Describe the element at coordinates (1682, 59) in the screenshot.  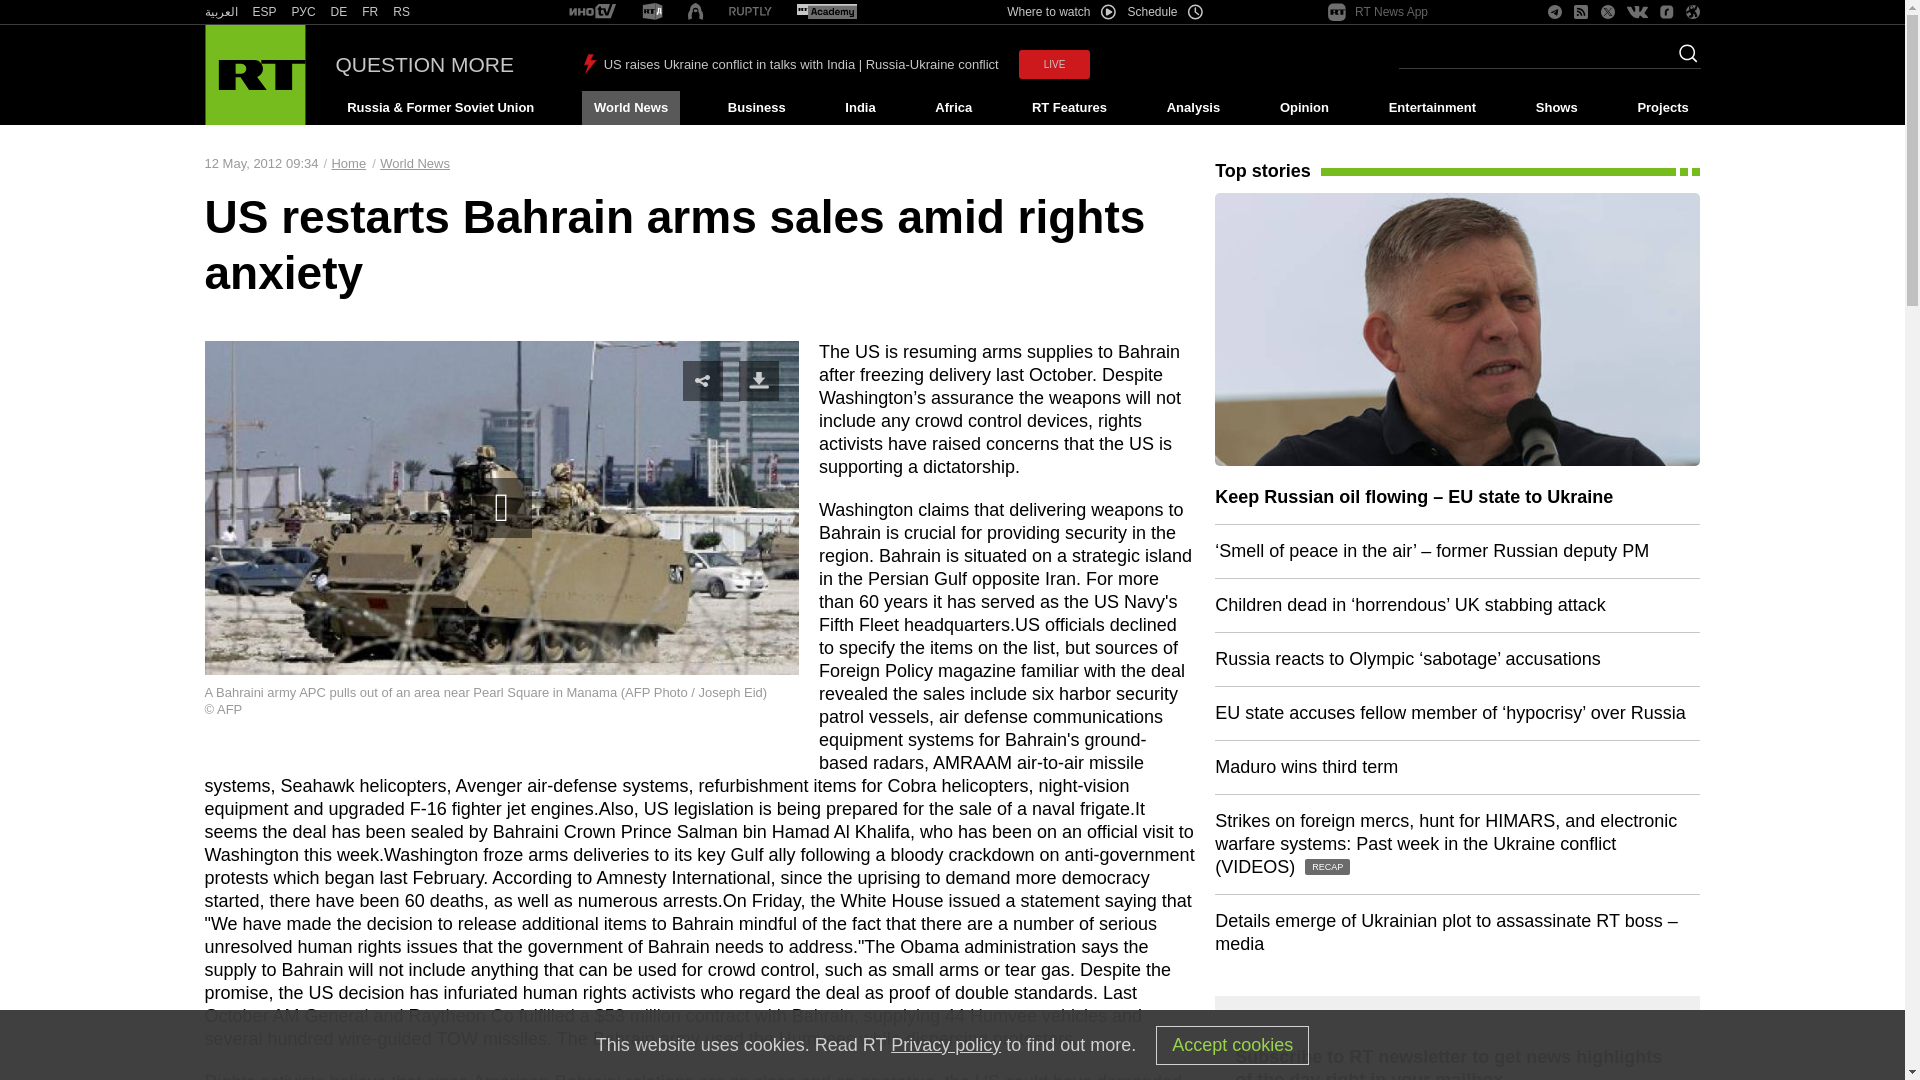
I see `Search` at that location.